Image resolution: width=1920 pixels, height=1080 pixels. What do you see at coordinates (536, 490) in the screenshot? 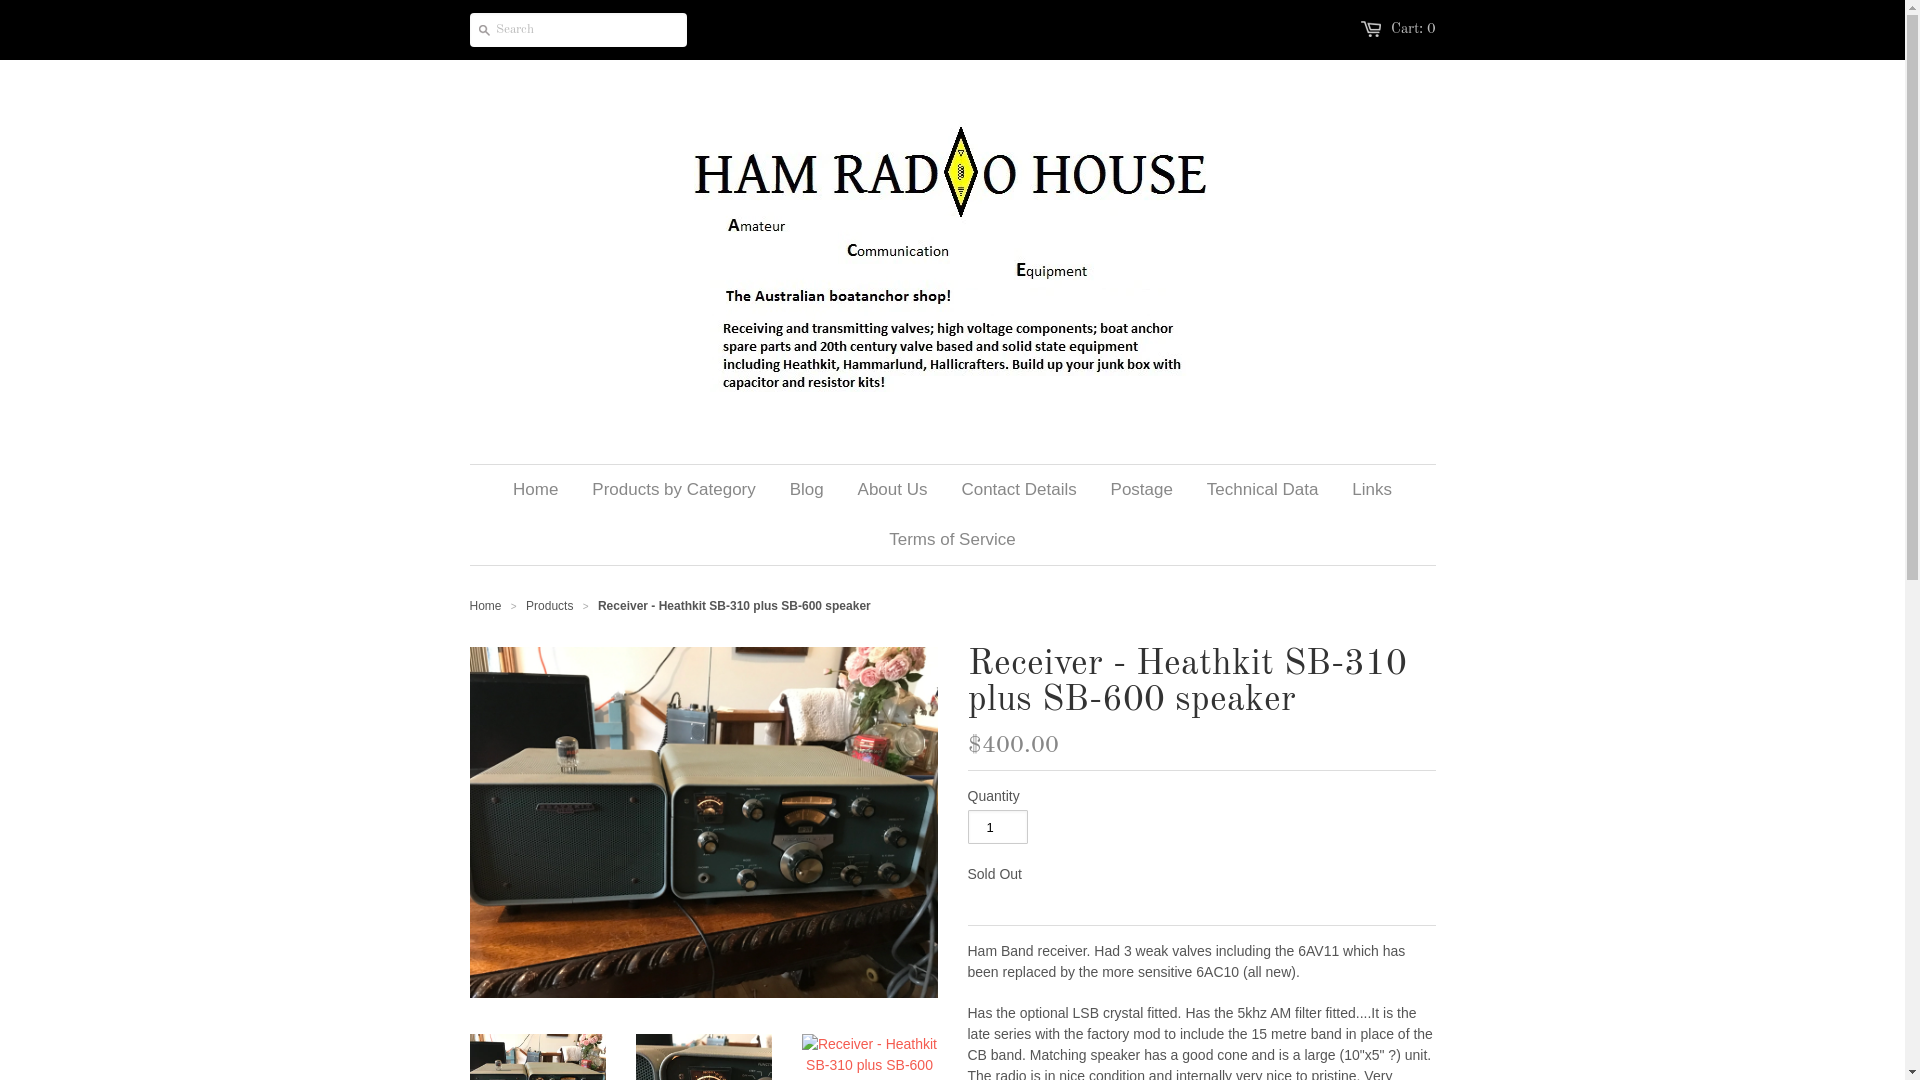
I see `Home` at bounding box center [536, 490].